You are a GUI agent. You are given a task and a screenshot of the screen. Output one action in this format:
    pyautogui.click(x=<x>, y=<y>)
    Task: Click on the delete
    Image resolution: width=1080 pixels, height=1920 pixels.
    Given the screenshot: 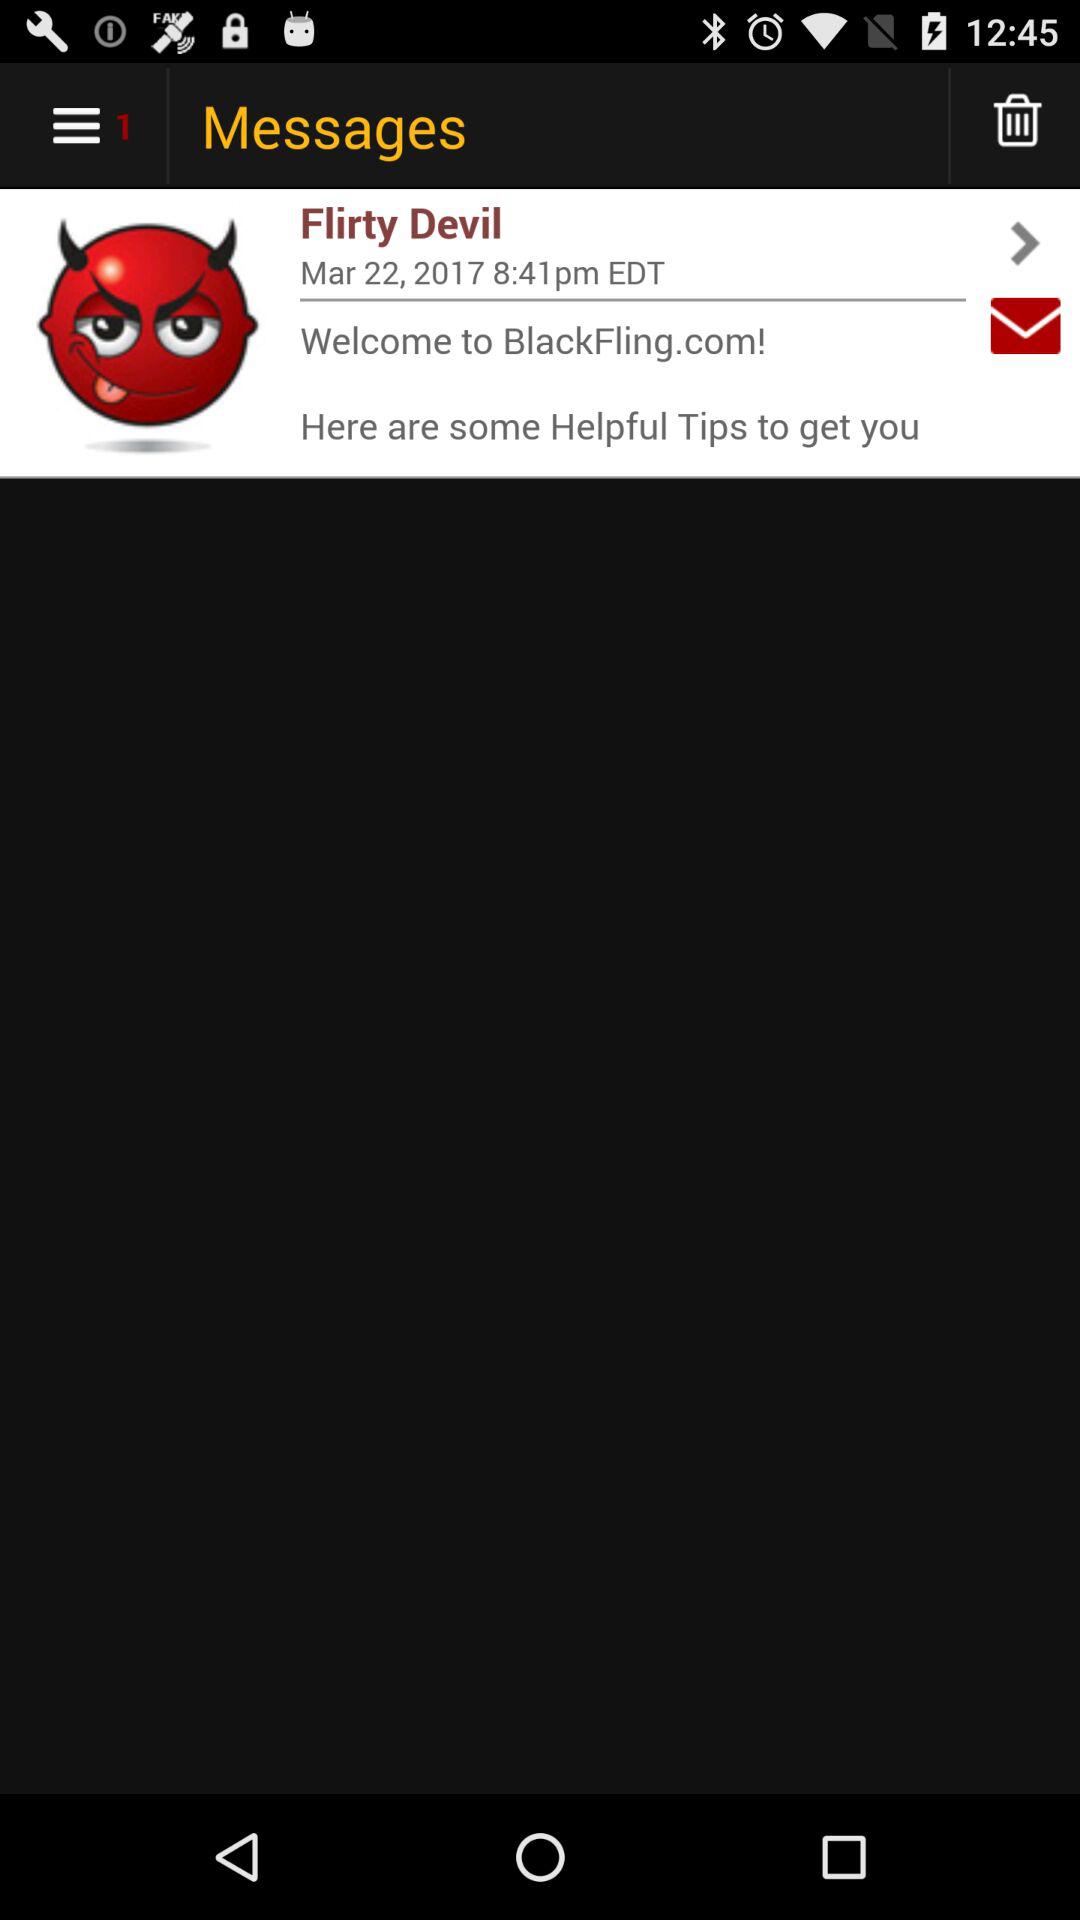 What is the action you would take?
    pyautogui.click(x=1018, y=126)
    